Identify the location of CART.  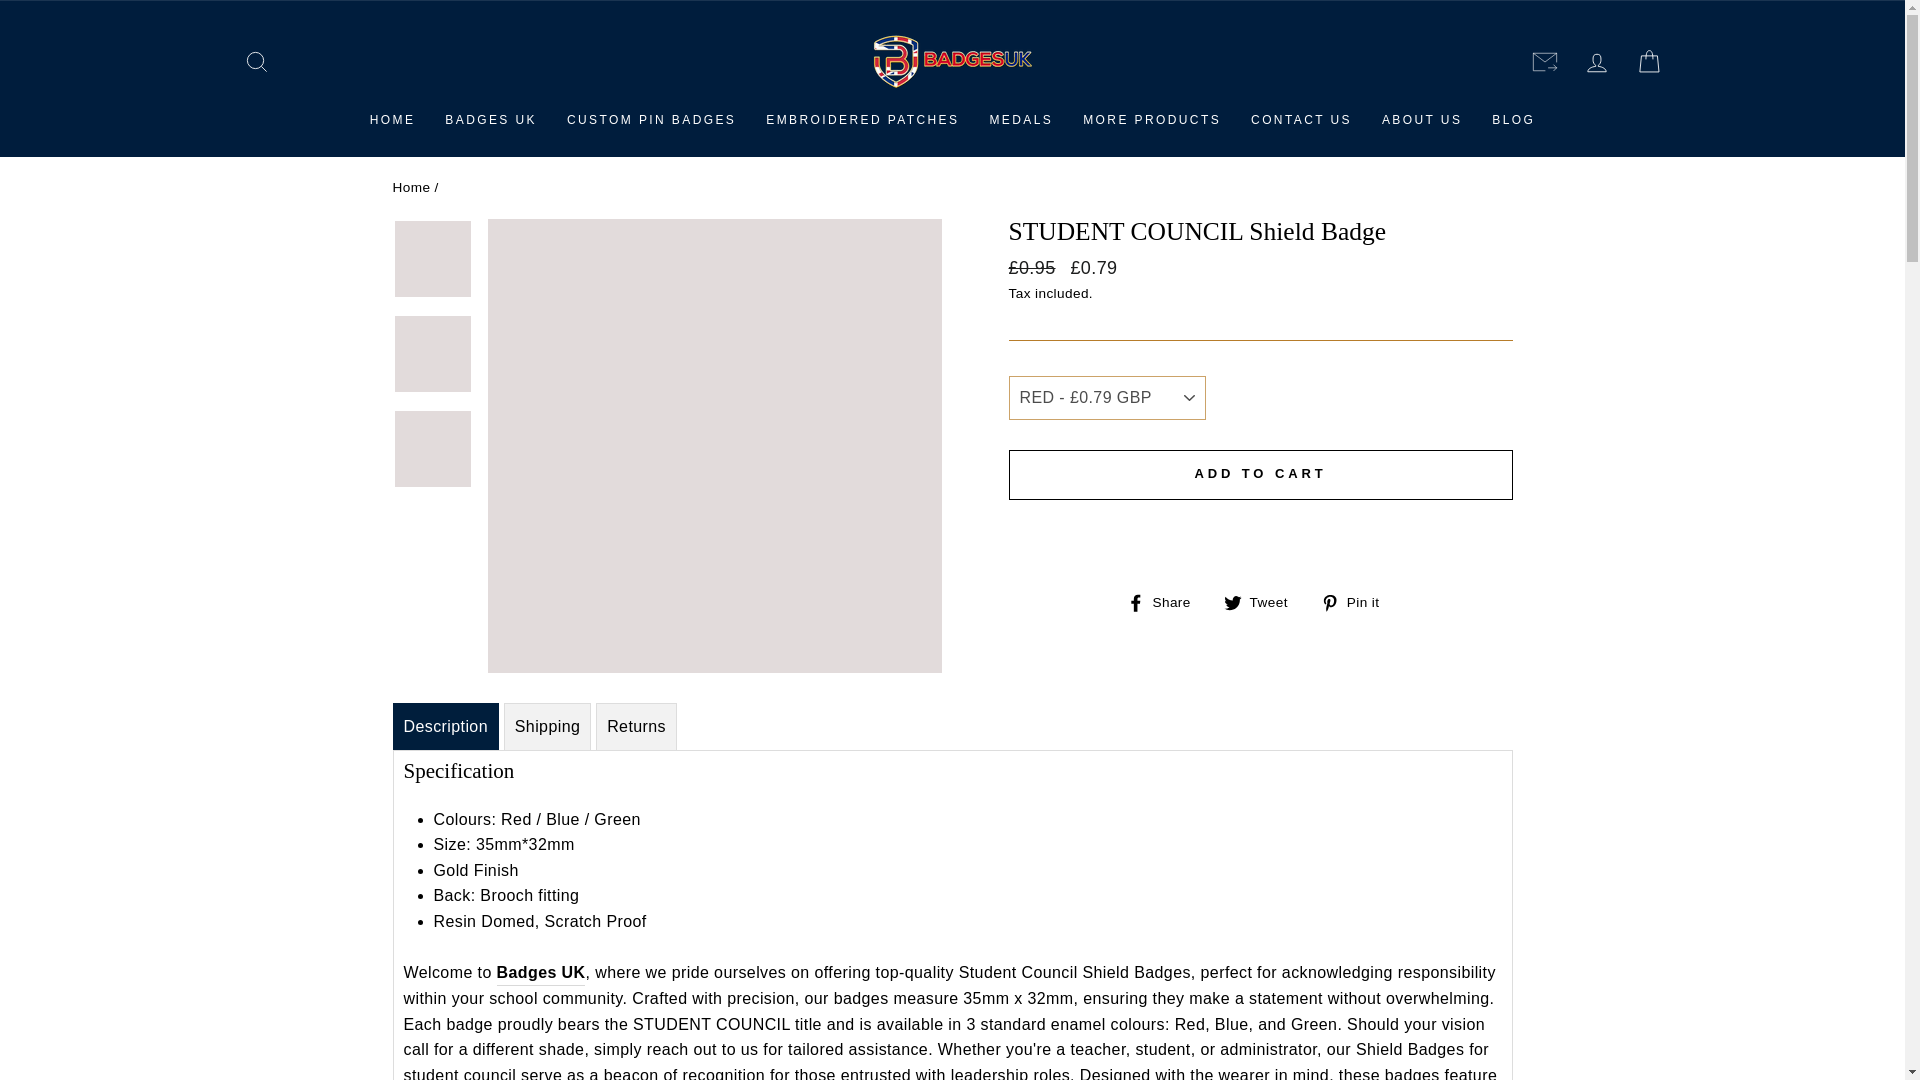
(1648, 61).